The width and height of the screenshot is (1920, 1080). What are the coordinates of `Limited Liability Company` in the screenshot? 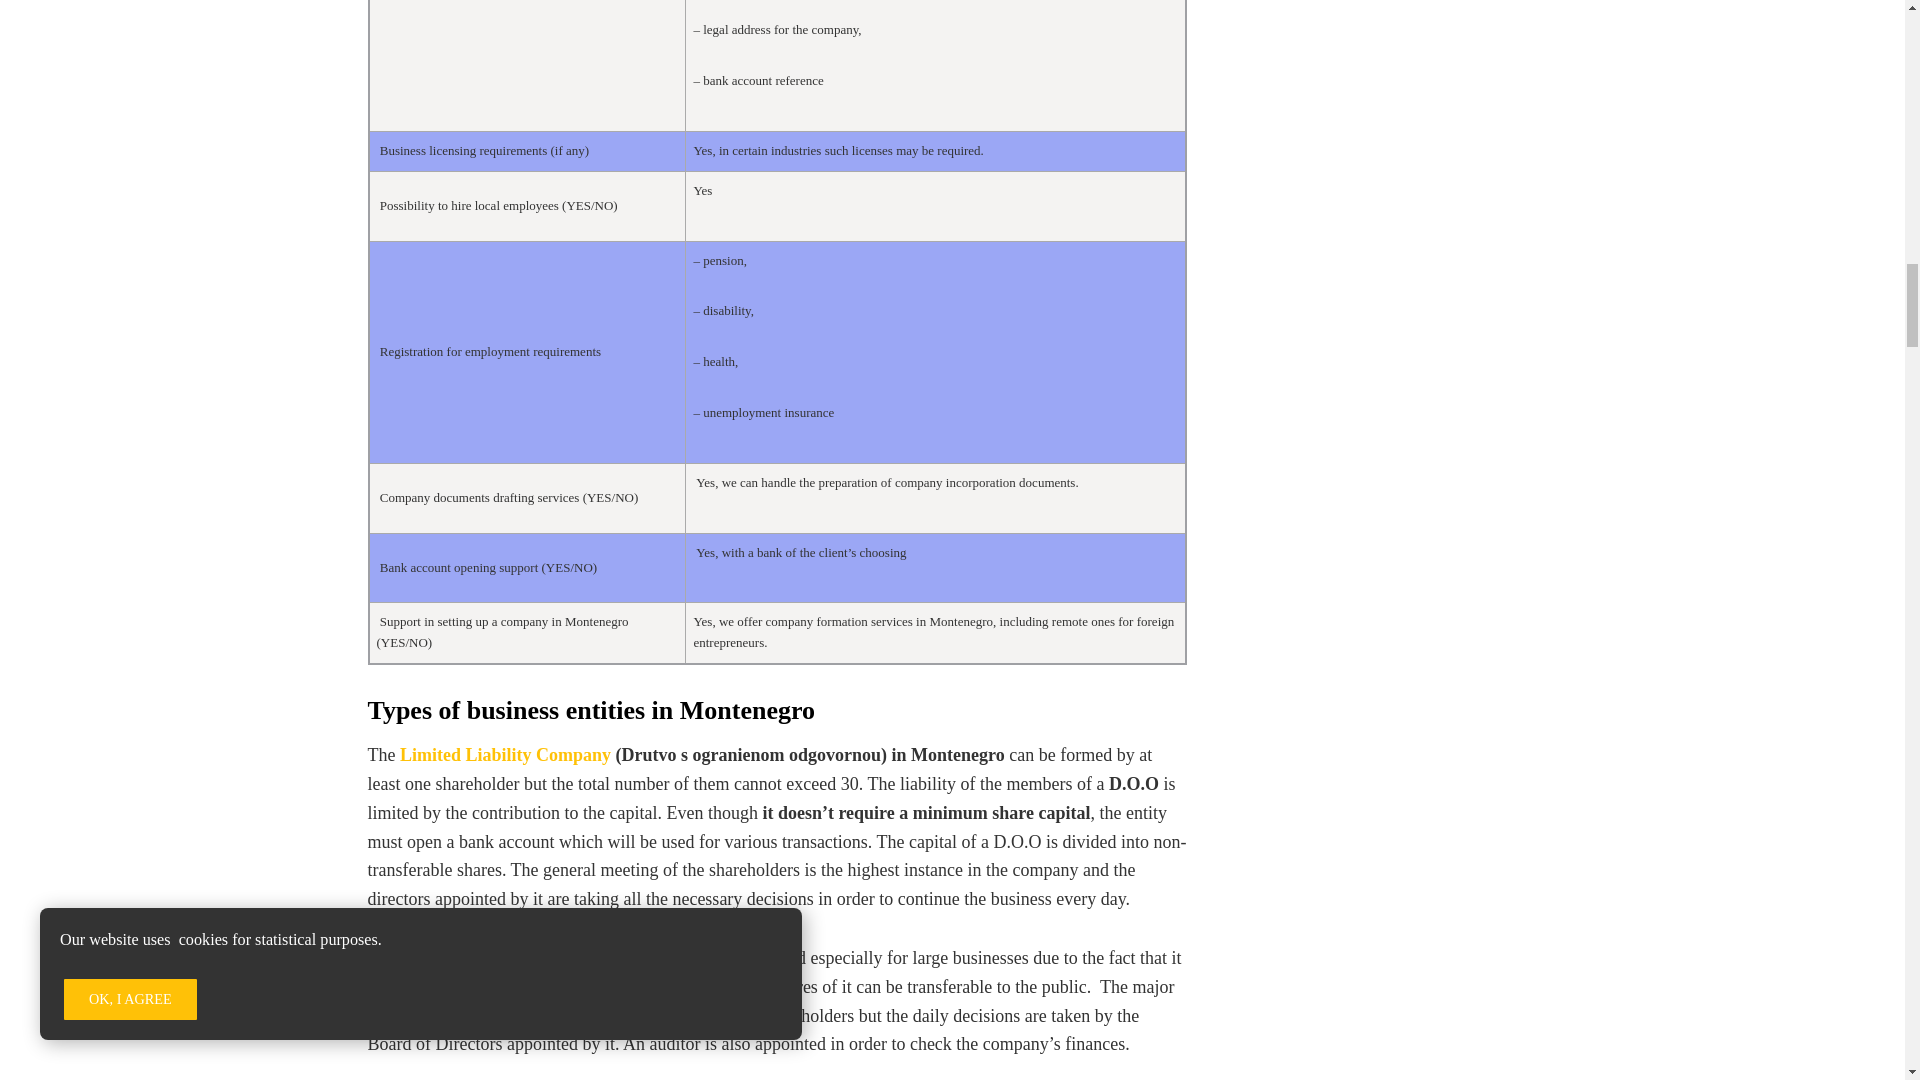 It's located at (504, 754).